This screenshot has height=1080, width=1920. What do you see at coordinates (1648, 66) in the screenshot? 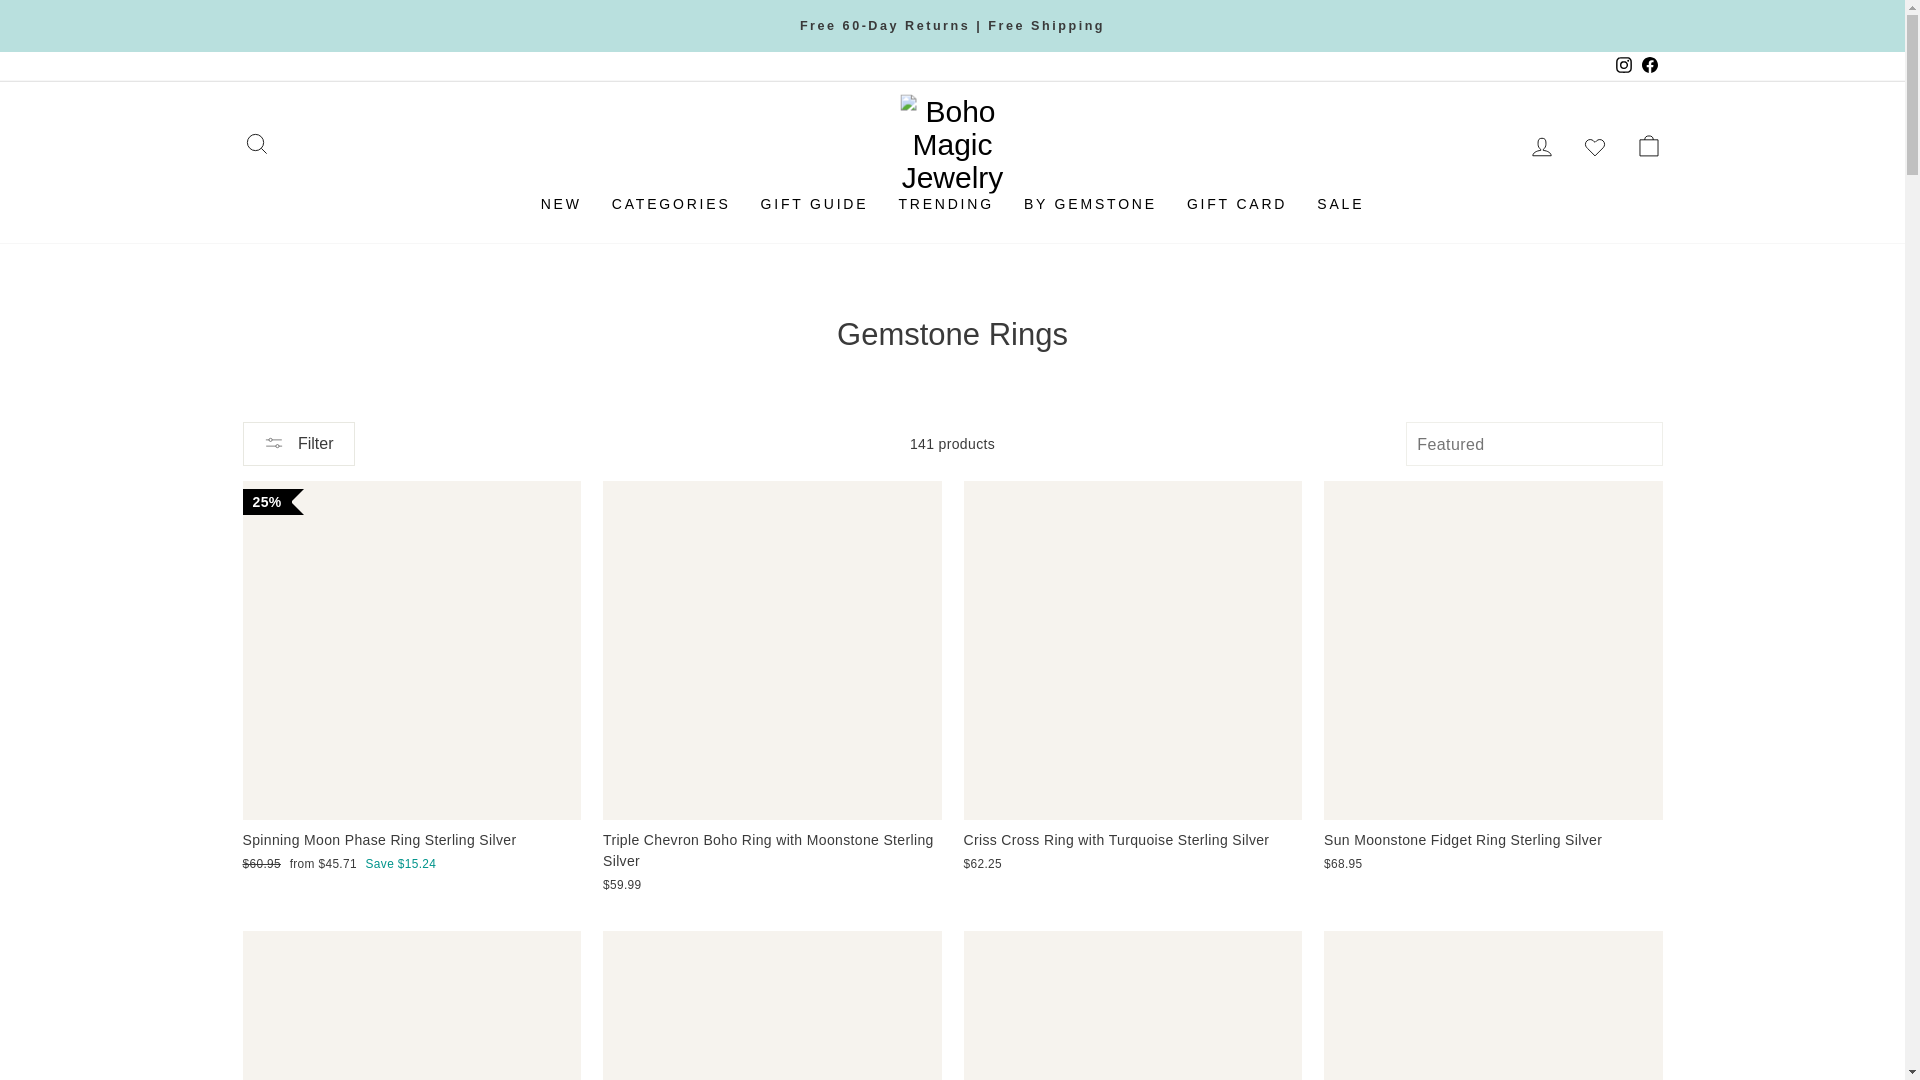
I see `Boho Magic Jewelry on Facebook` at bounding box center [1648, 66].